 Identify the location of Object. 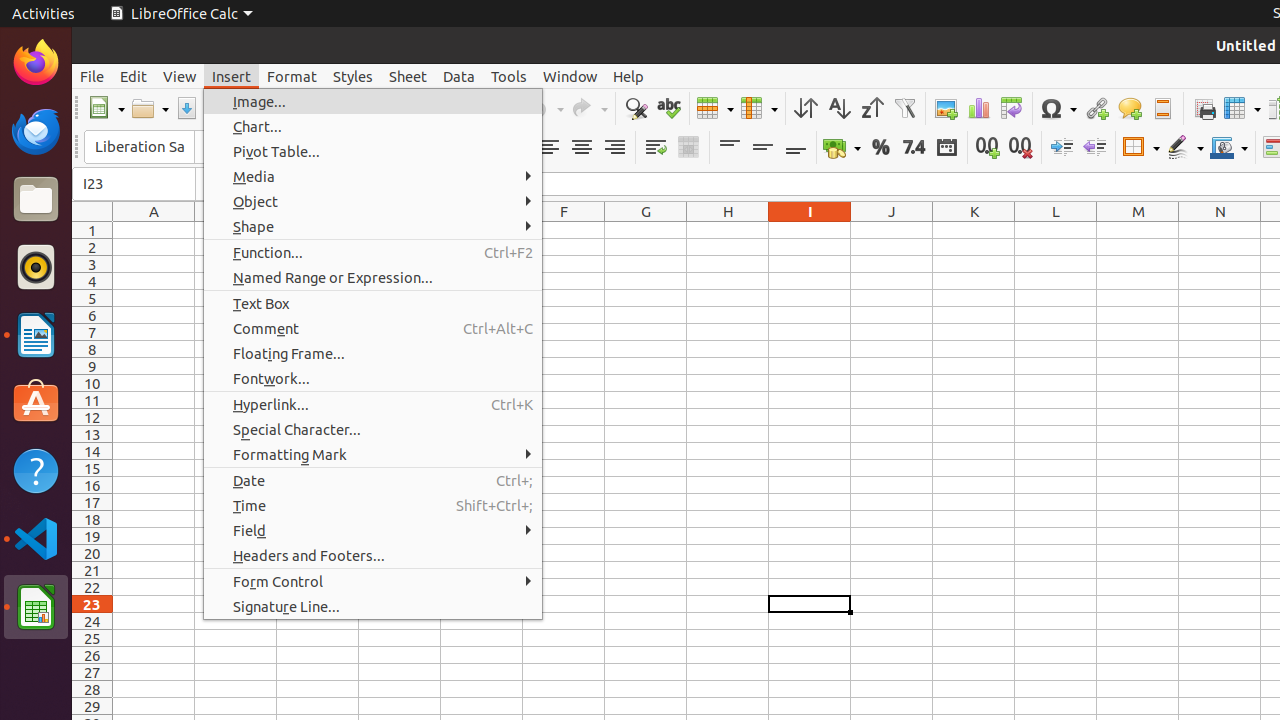
(373, 202).